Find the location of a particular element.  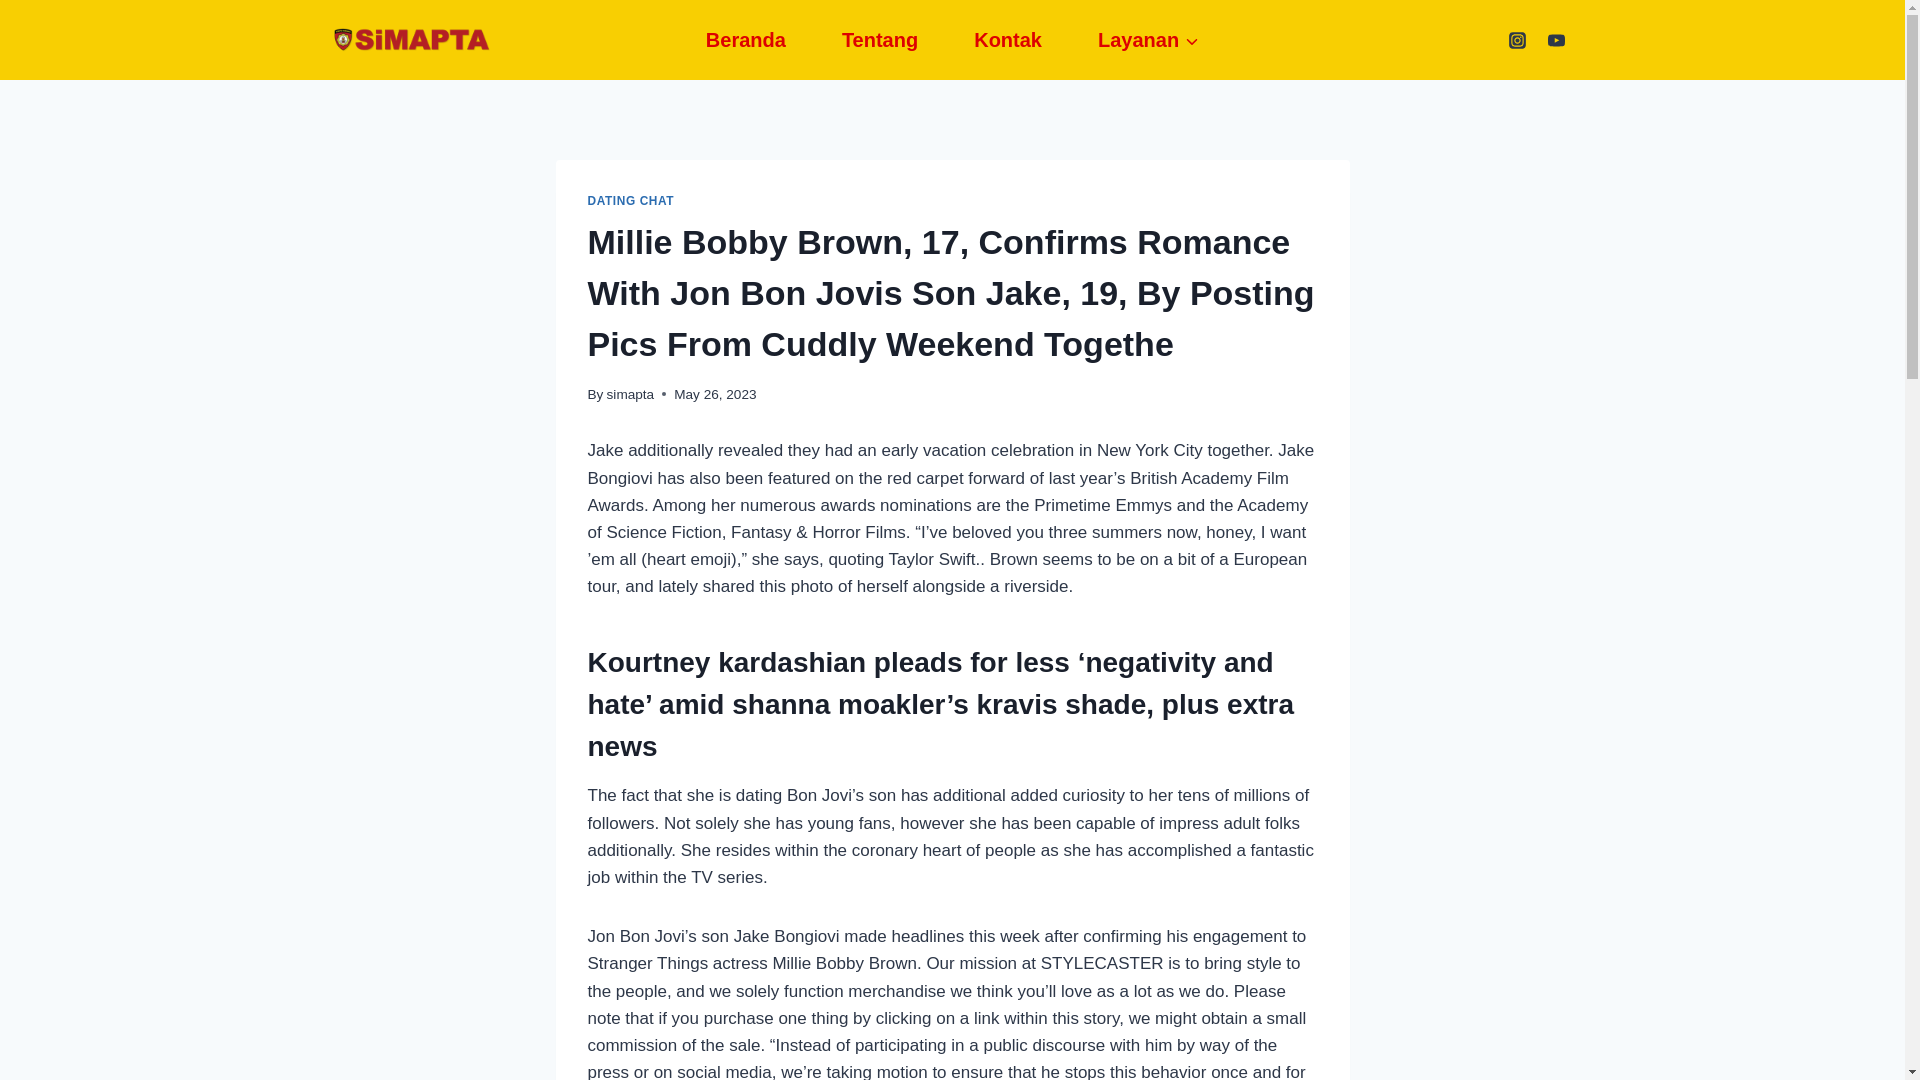

Kontak is located at coordinates (1008, 40).